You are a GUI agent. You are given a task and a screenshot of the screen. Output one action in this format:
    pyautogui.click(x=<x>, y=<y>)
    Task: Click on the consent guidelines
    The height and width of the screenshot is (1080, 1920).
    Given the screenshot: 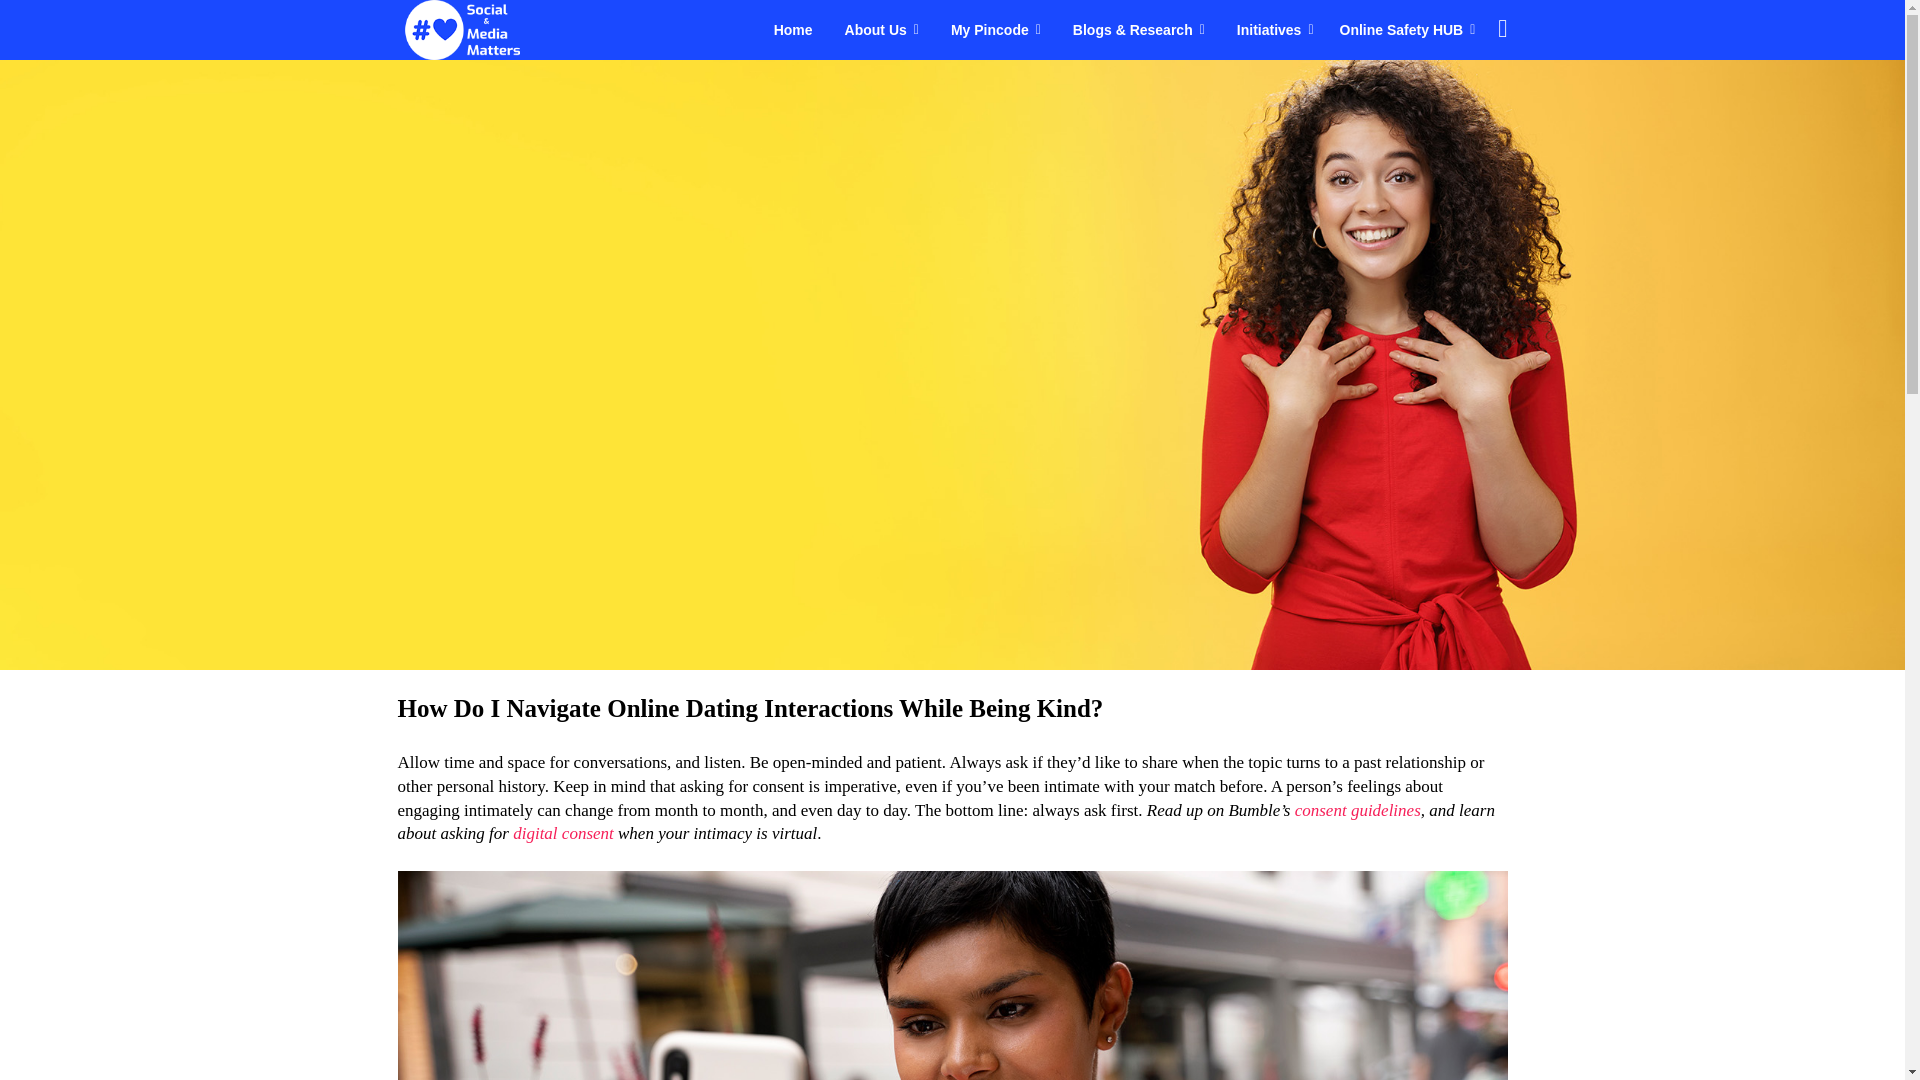 What is the action you would take?
    pyautogui.click(x=1357, y=810)
    